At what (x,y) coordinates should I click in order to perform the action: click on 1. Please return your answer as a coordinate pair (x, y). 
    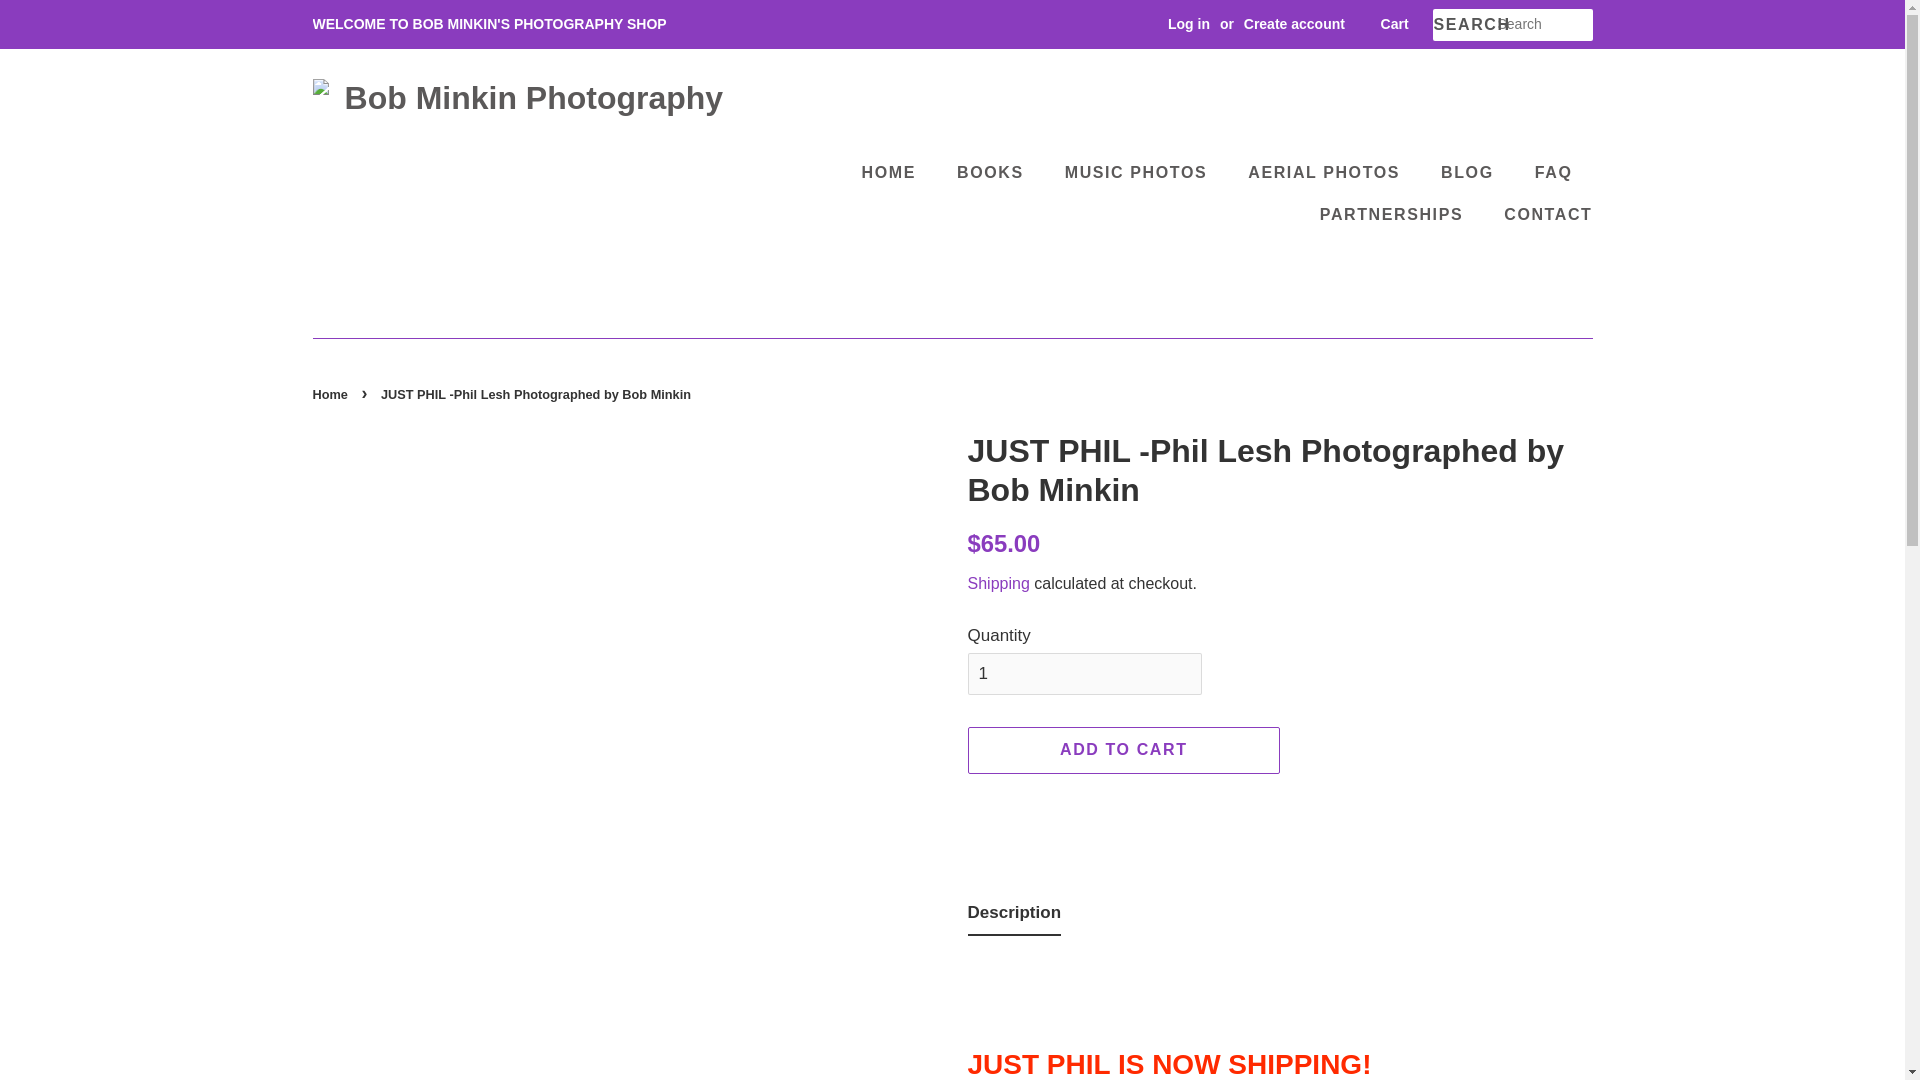
    Looking at the image, I should click on (1084, 674).